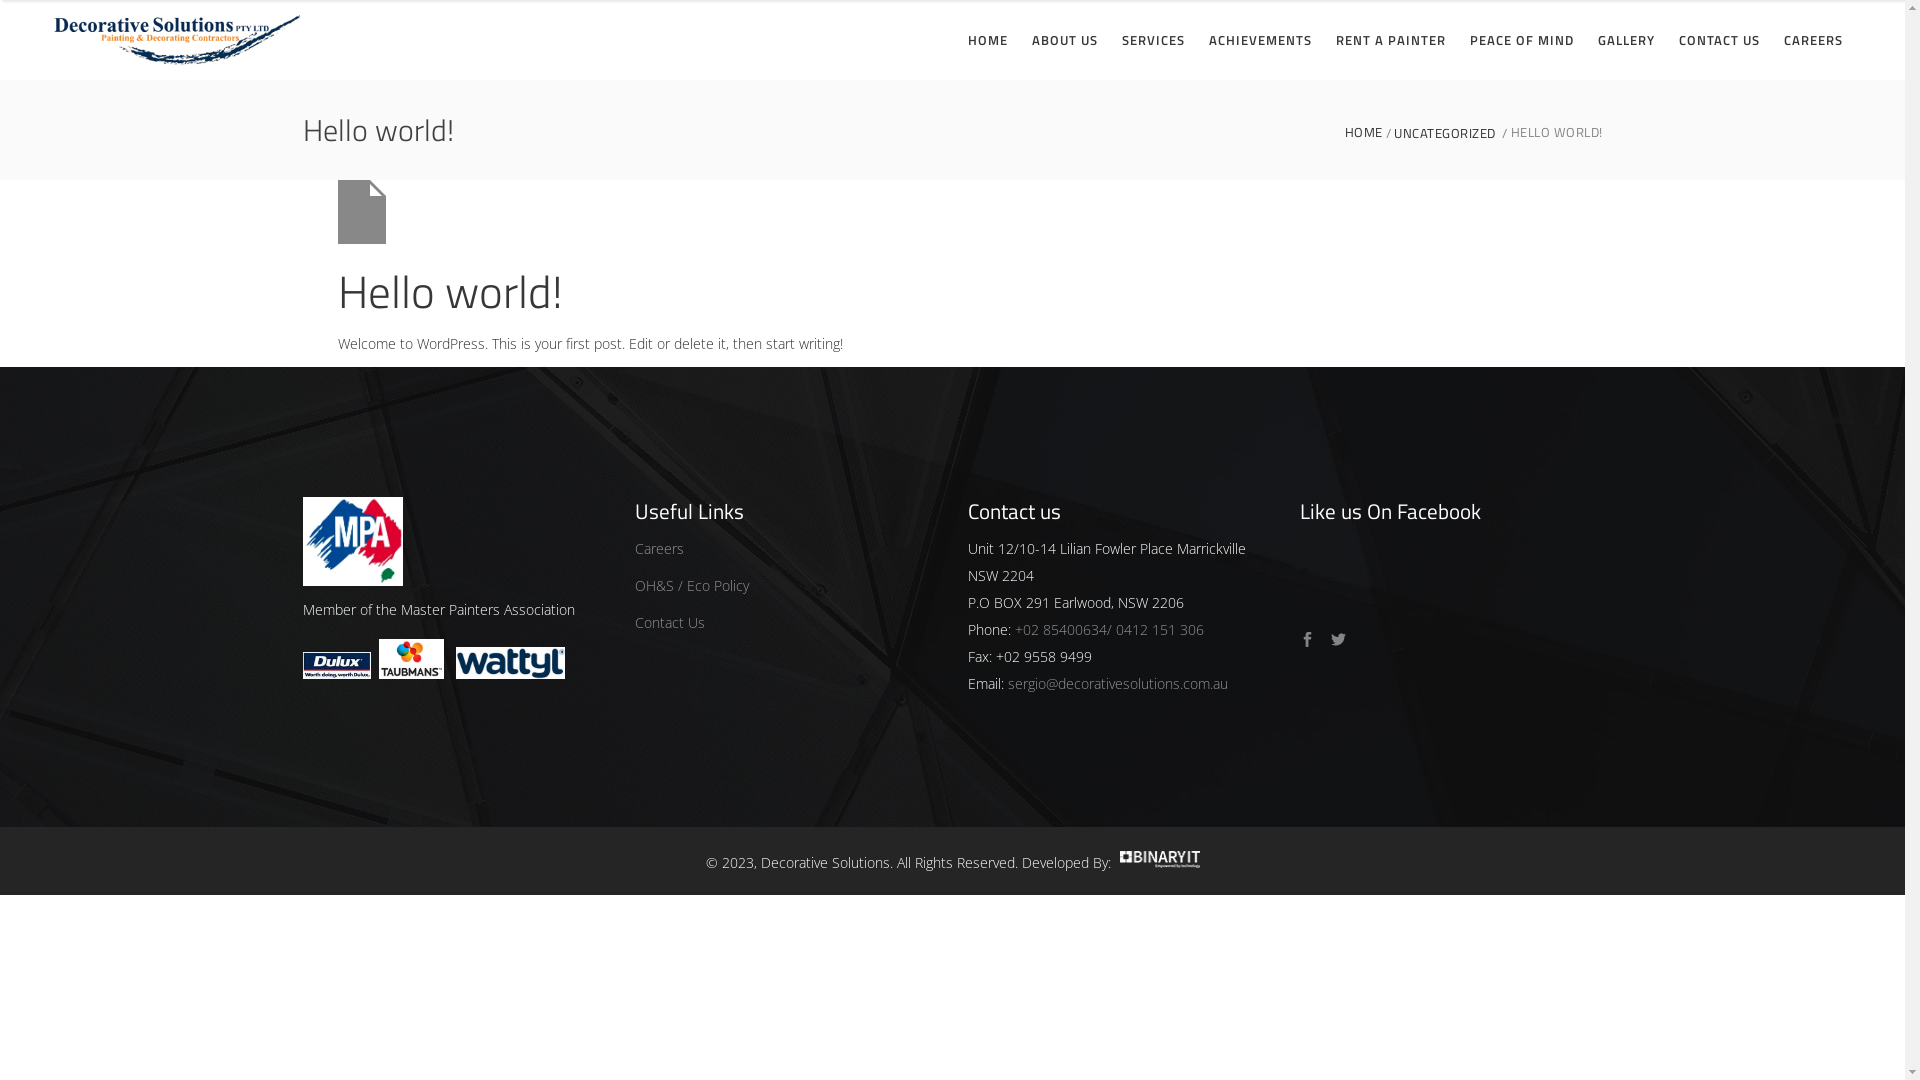 The width and height of the screenshot is (1920, 1080). What do you see at coordinates (692, 586) in the screenshot?
I see `OH&S / Eco Policy` at bounding box center [692, 586].